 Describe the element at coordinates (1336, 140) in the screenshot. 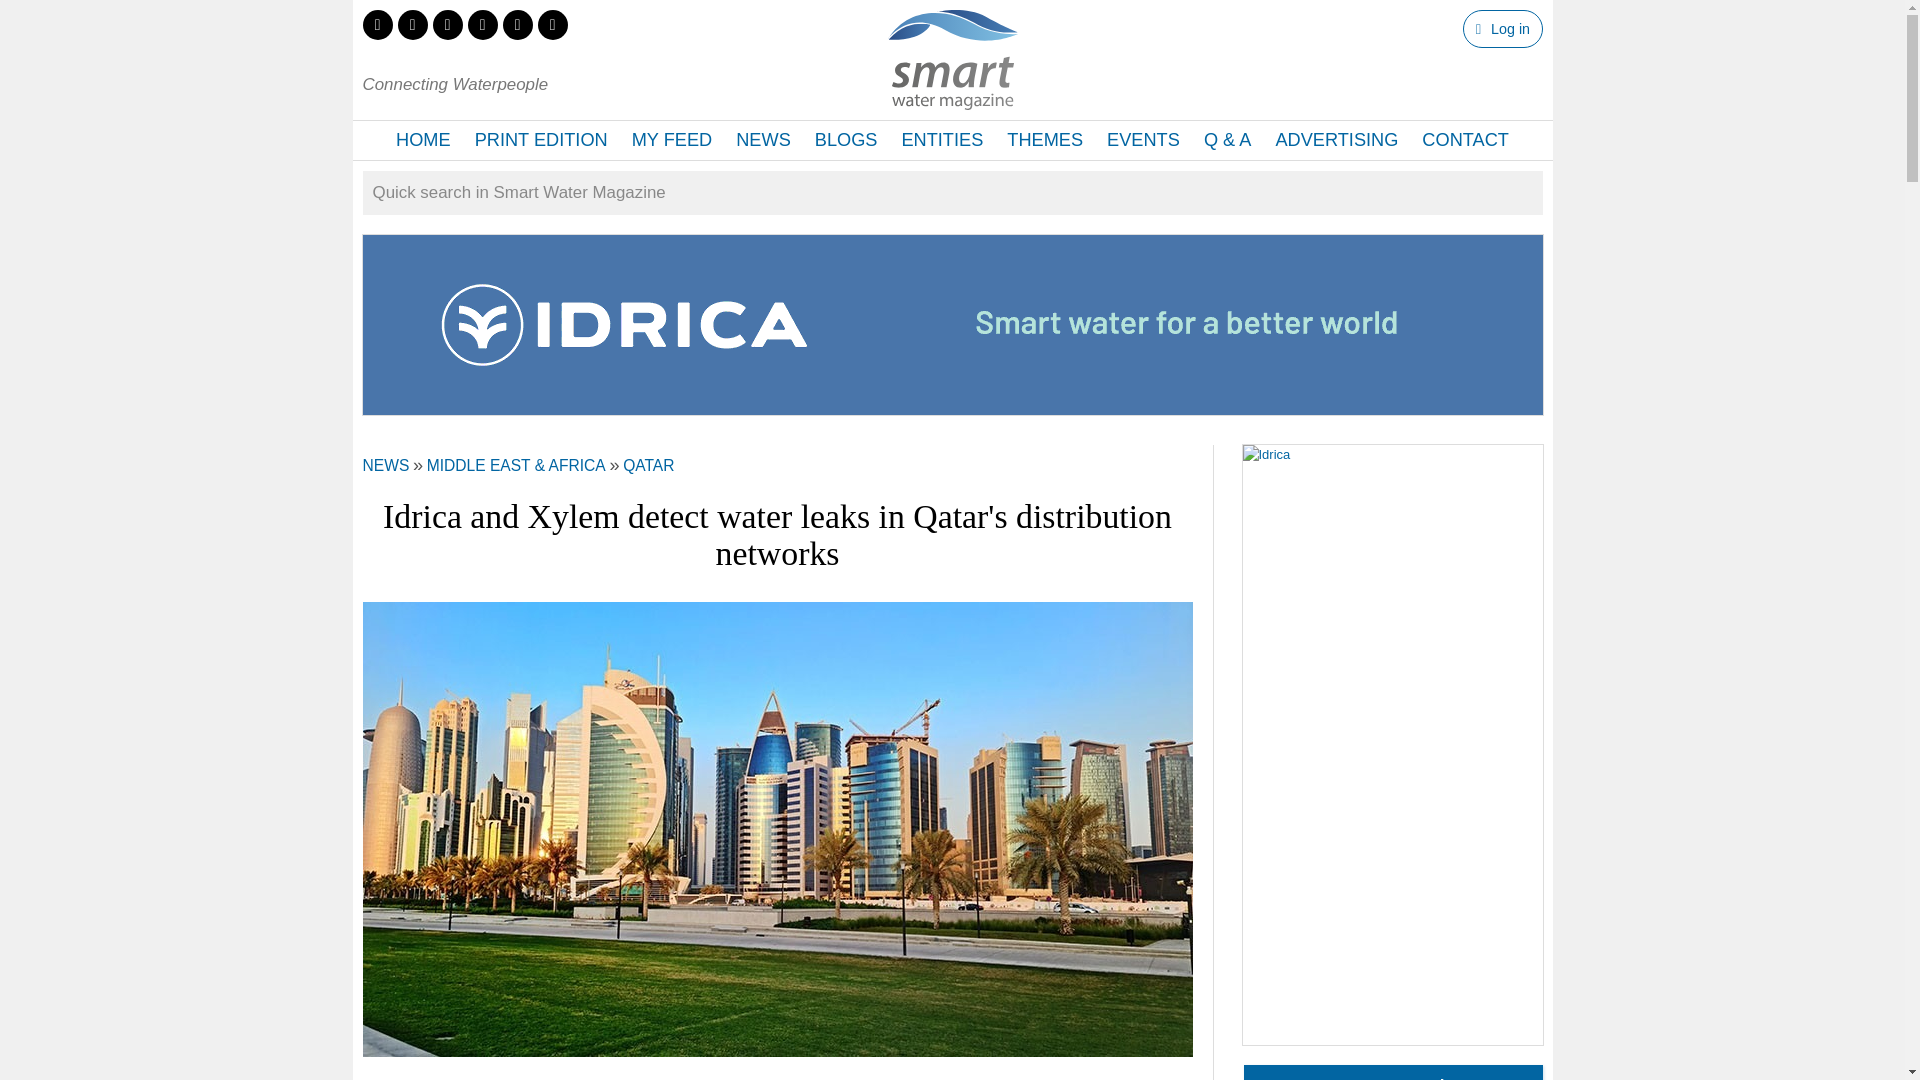

I see `ADVERTISING` at that location.